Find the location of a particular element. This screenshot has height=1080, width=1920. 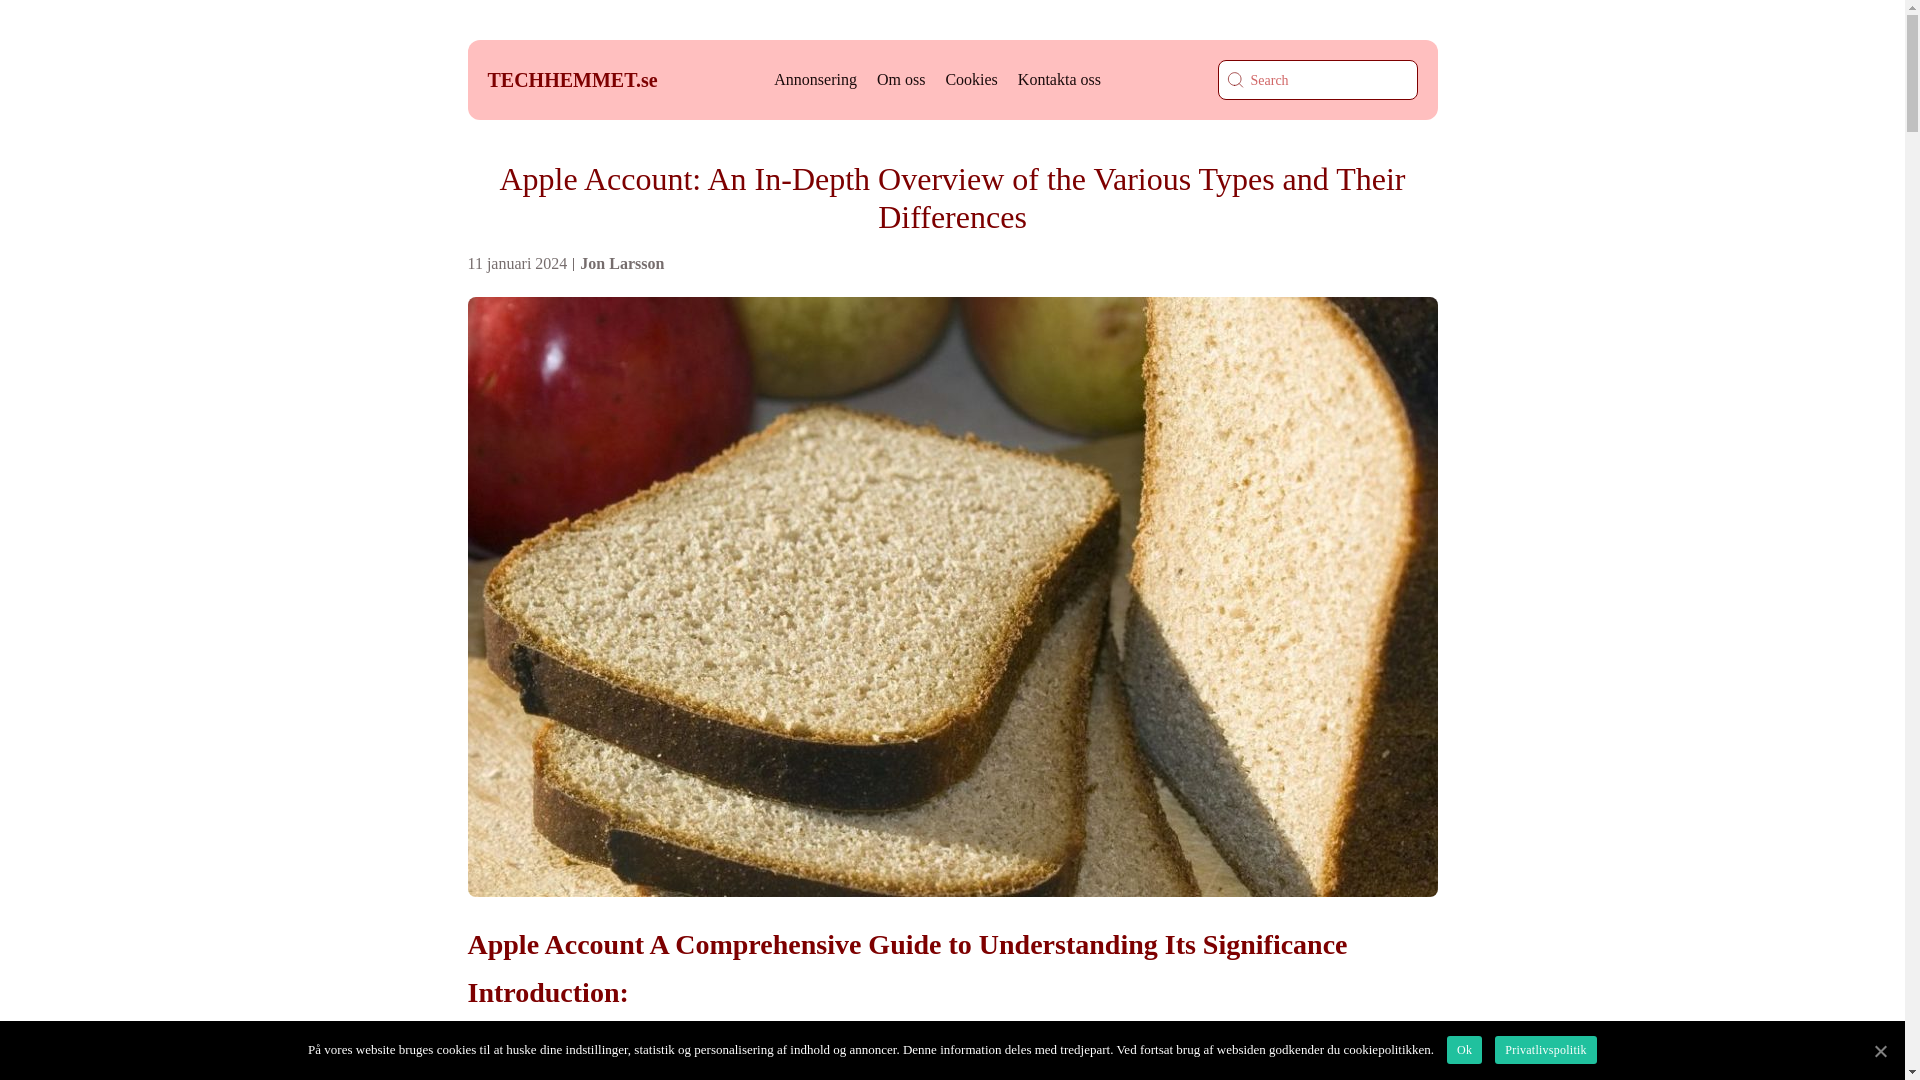

Annonsering is located at coordinates (814, 79).